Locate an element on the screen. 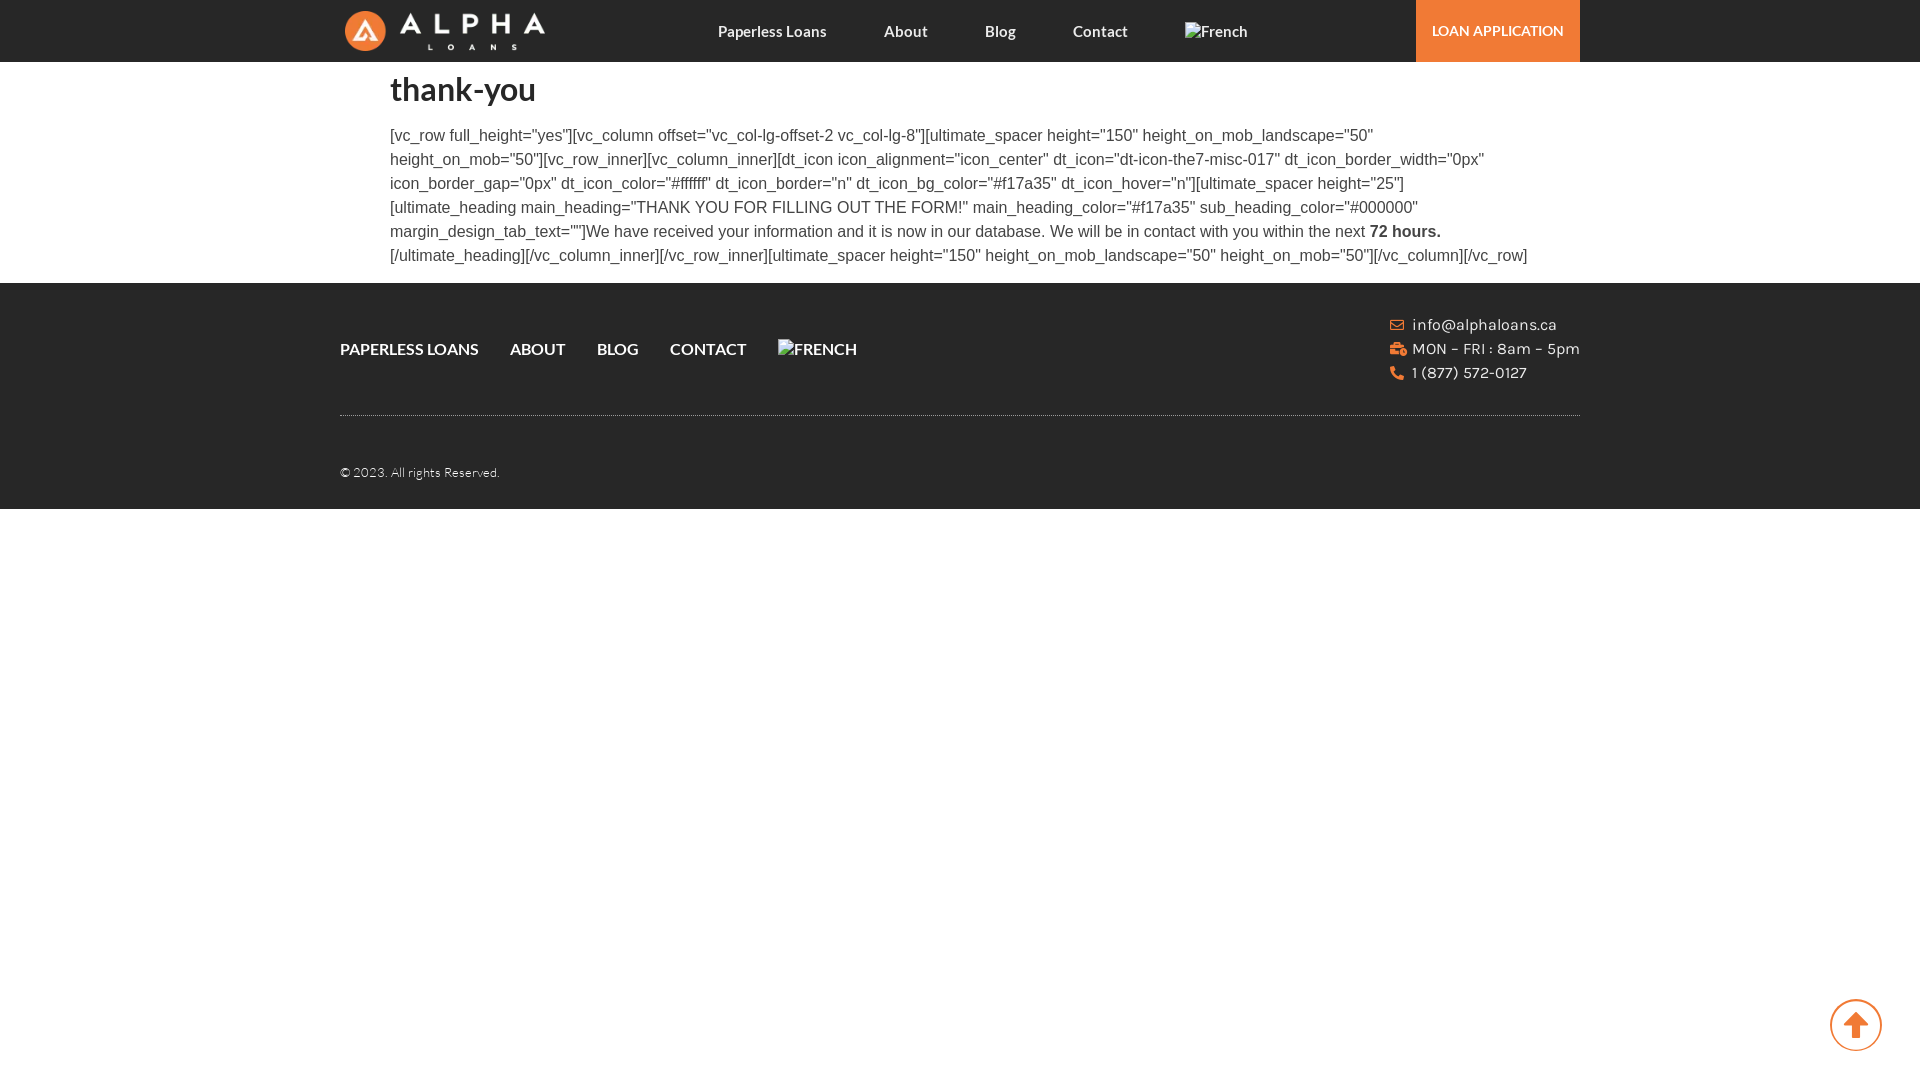 The width and height of the screenshot is (1920, 1080). CONTACT is located at coordinates (708, 349).